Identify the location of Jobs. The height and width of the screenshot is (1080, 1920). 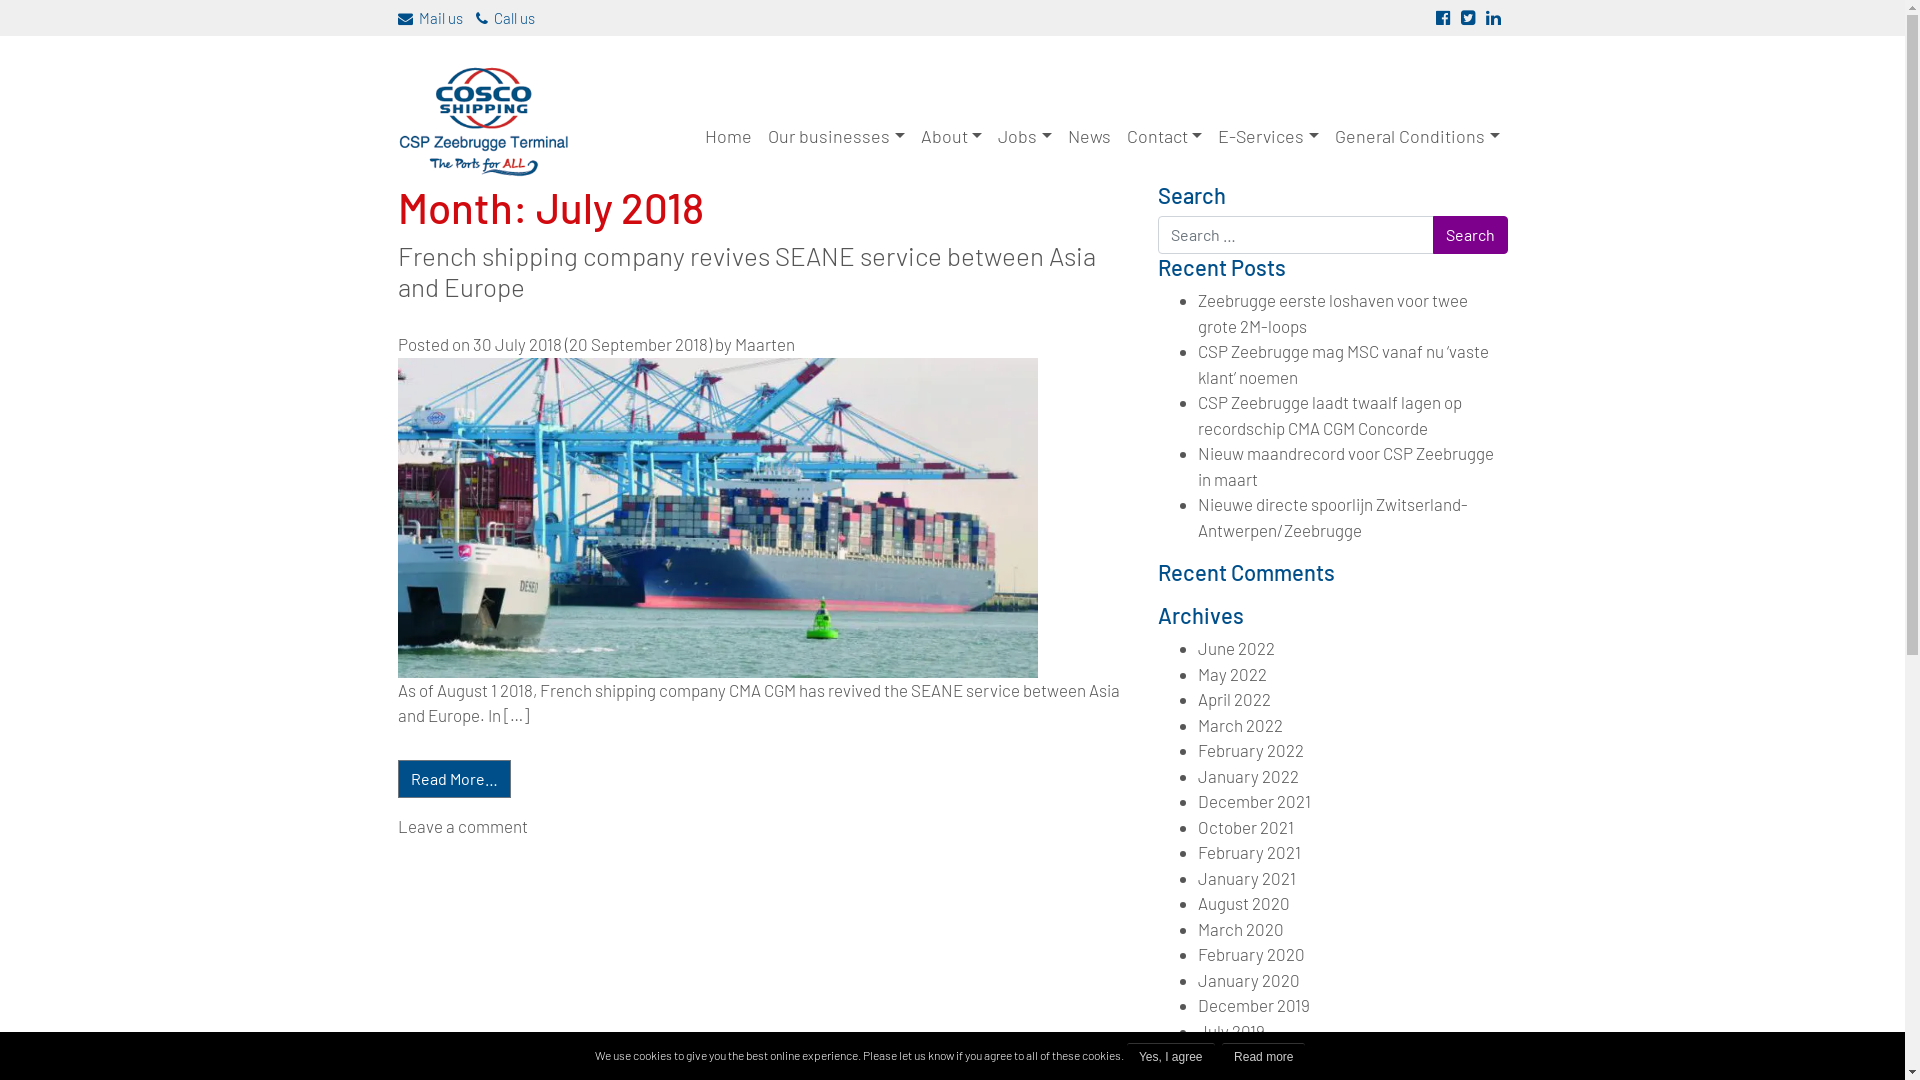
(1025, 136).